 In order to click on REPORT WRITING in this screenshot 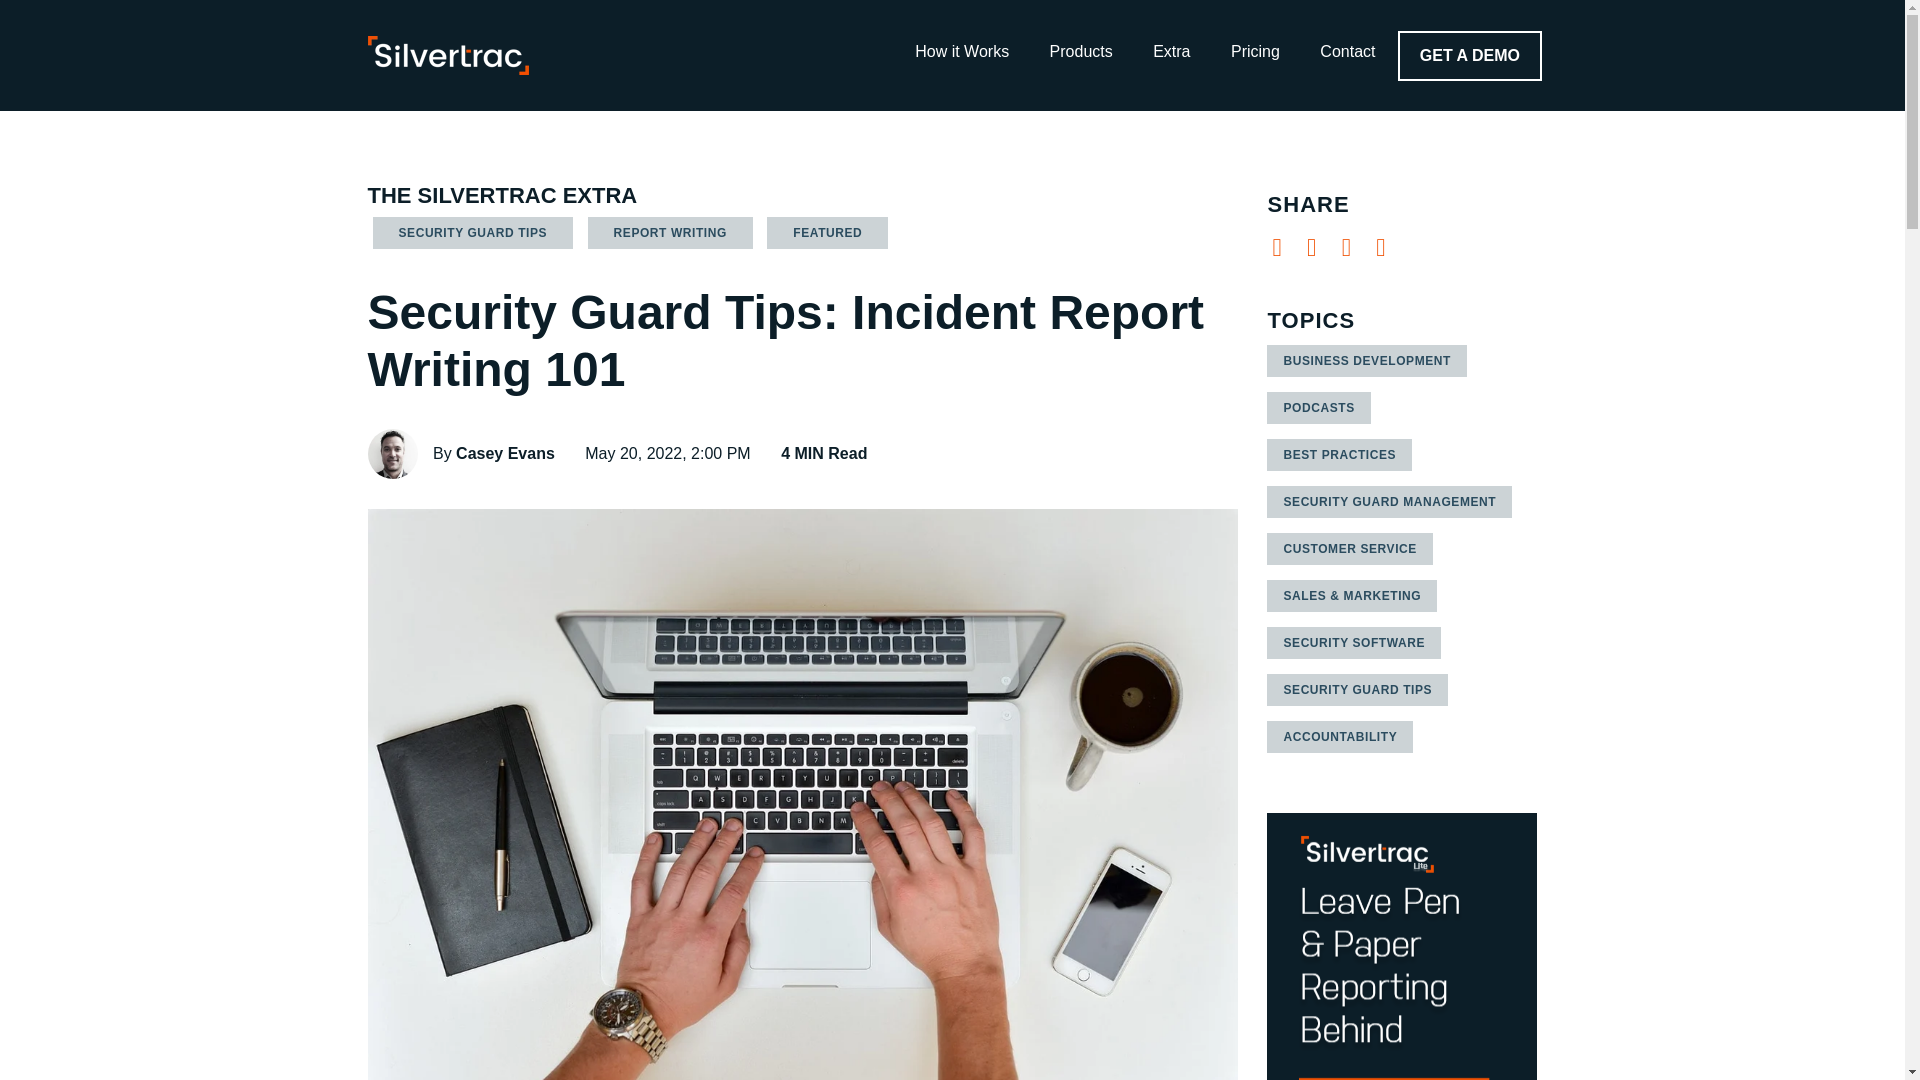, I will do `click(670, 233)`.